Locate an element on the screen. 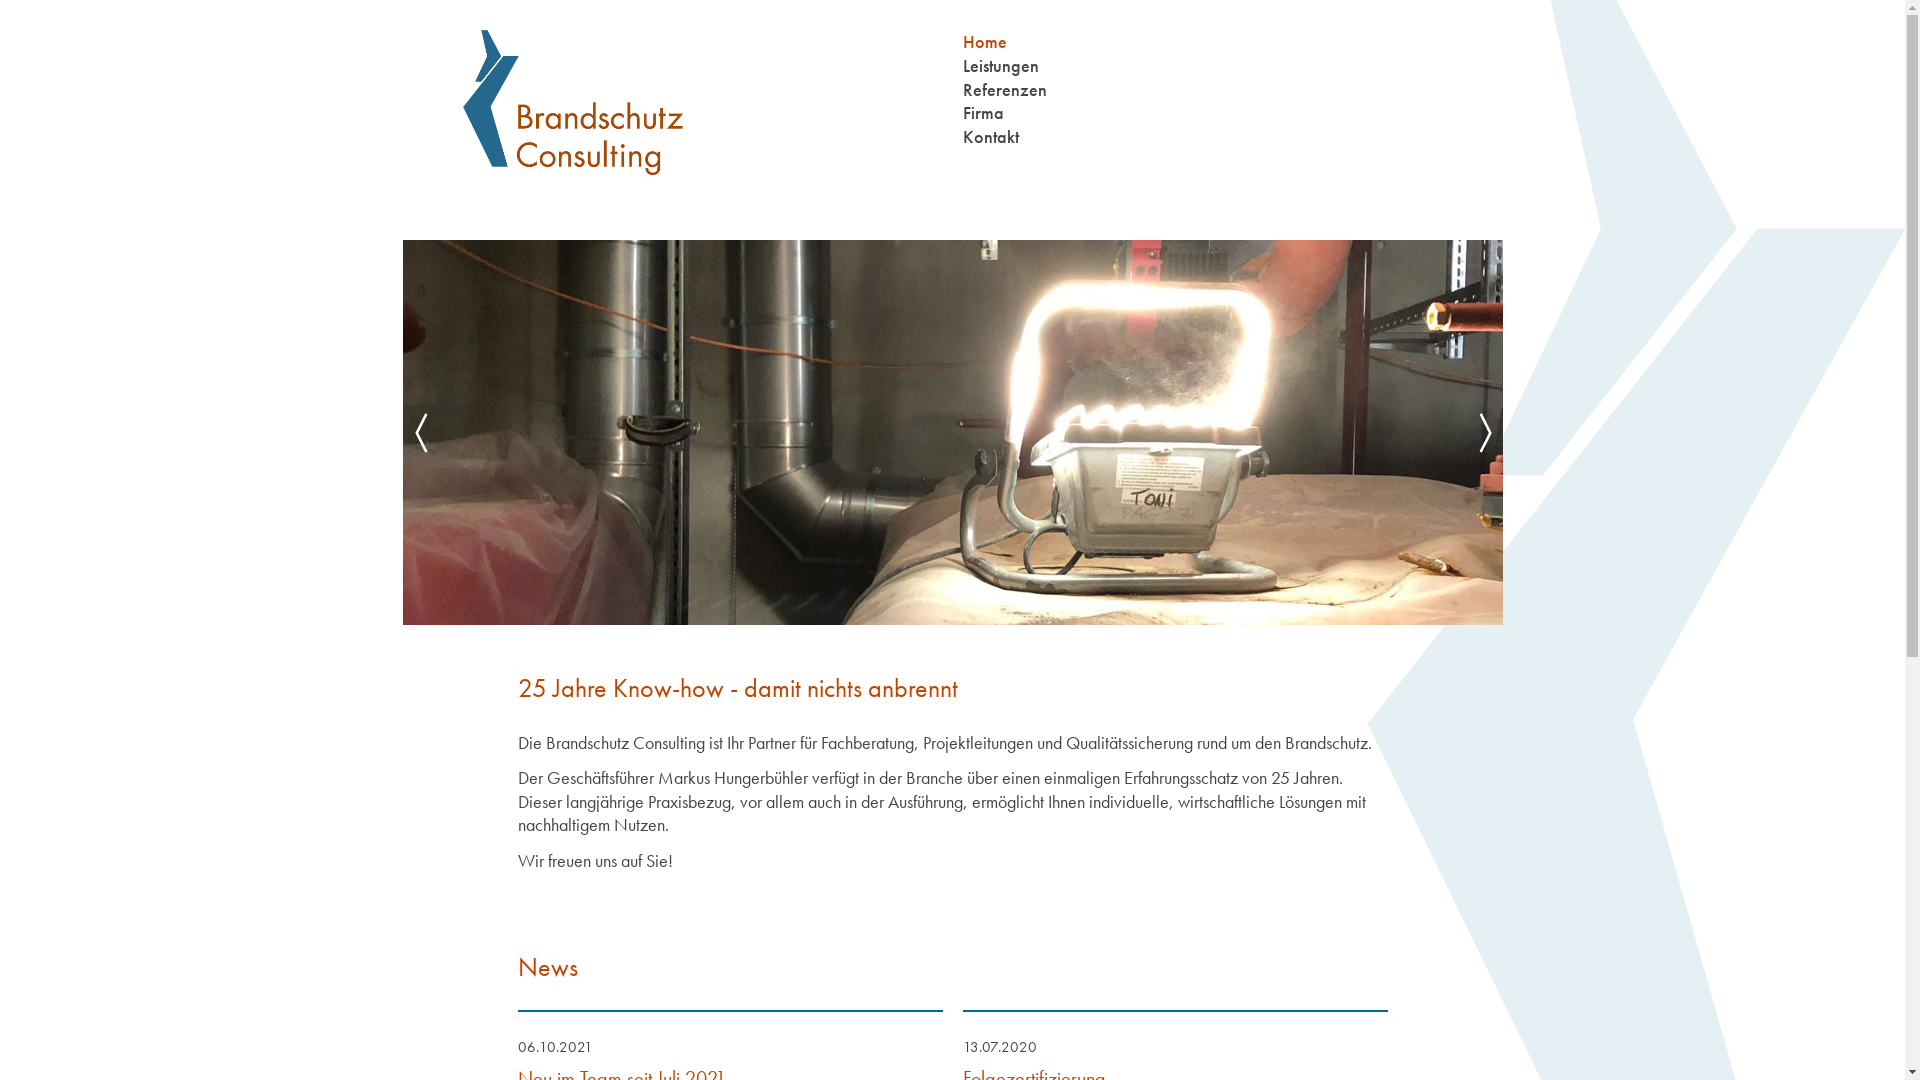 The image size is (1920, 1080). Referenzen is located at coordinates (1004, 89).